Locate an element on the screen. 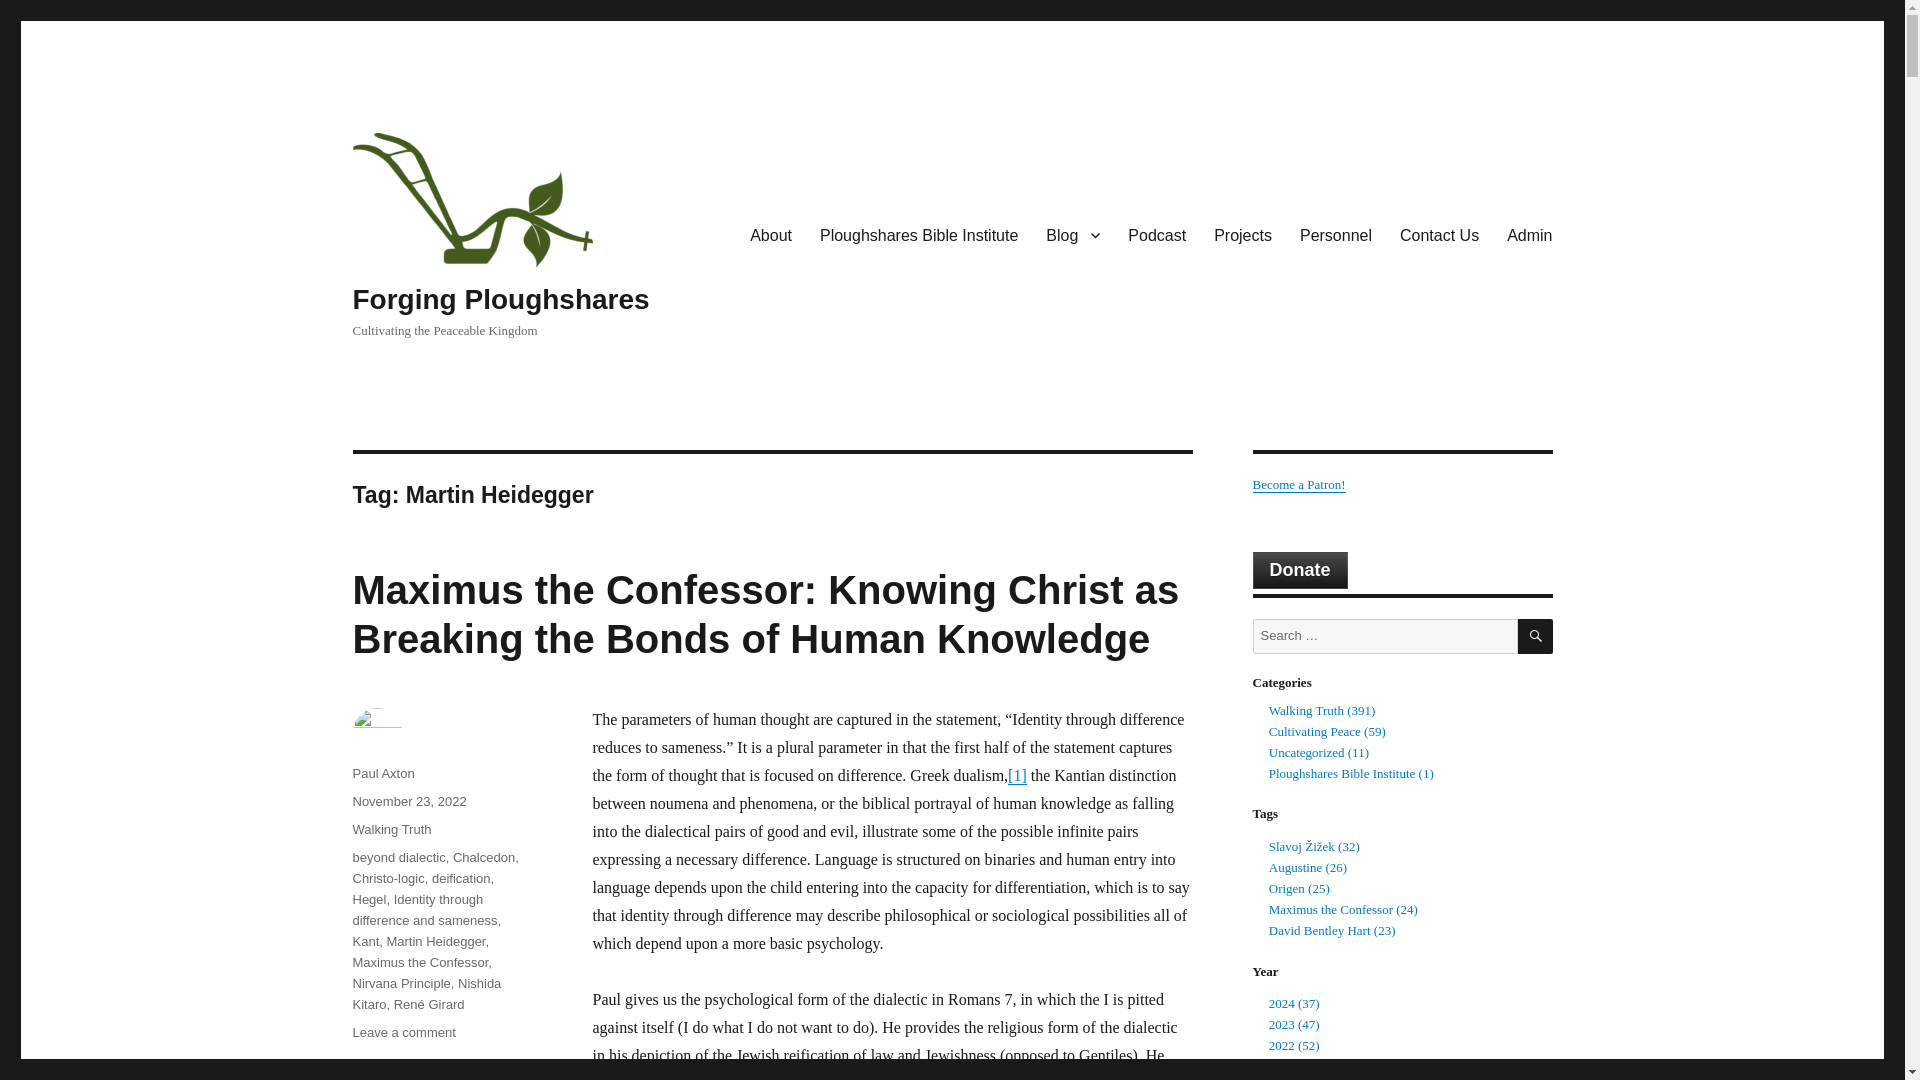 The width and height of the screenshot is (1920, 1080). Projects is located at coordinates (1243, 234).